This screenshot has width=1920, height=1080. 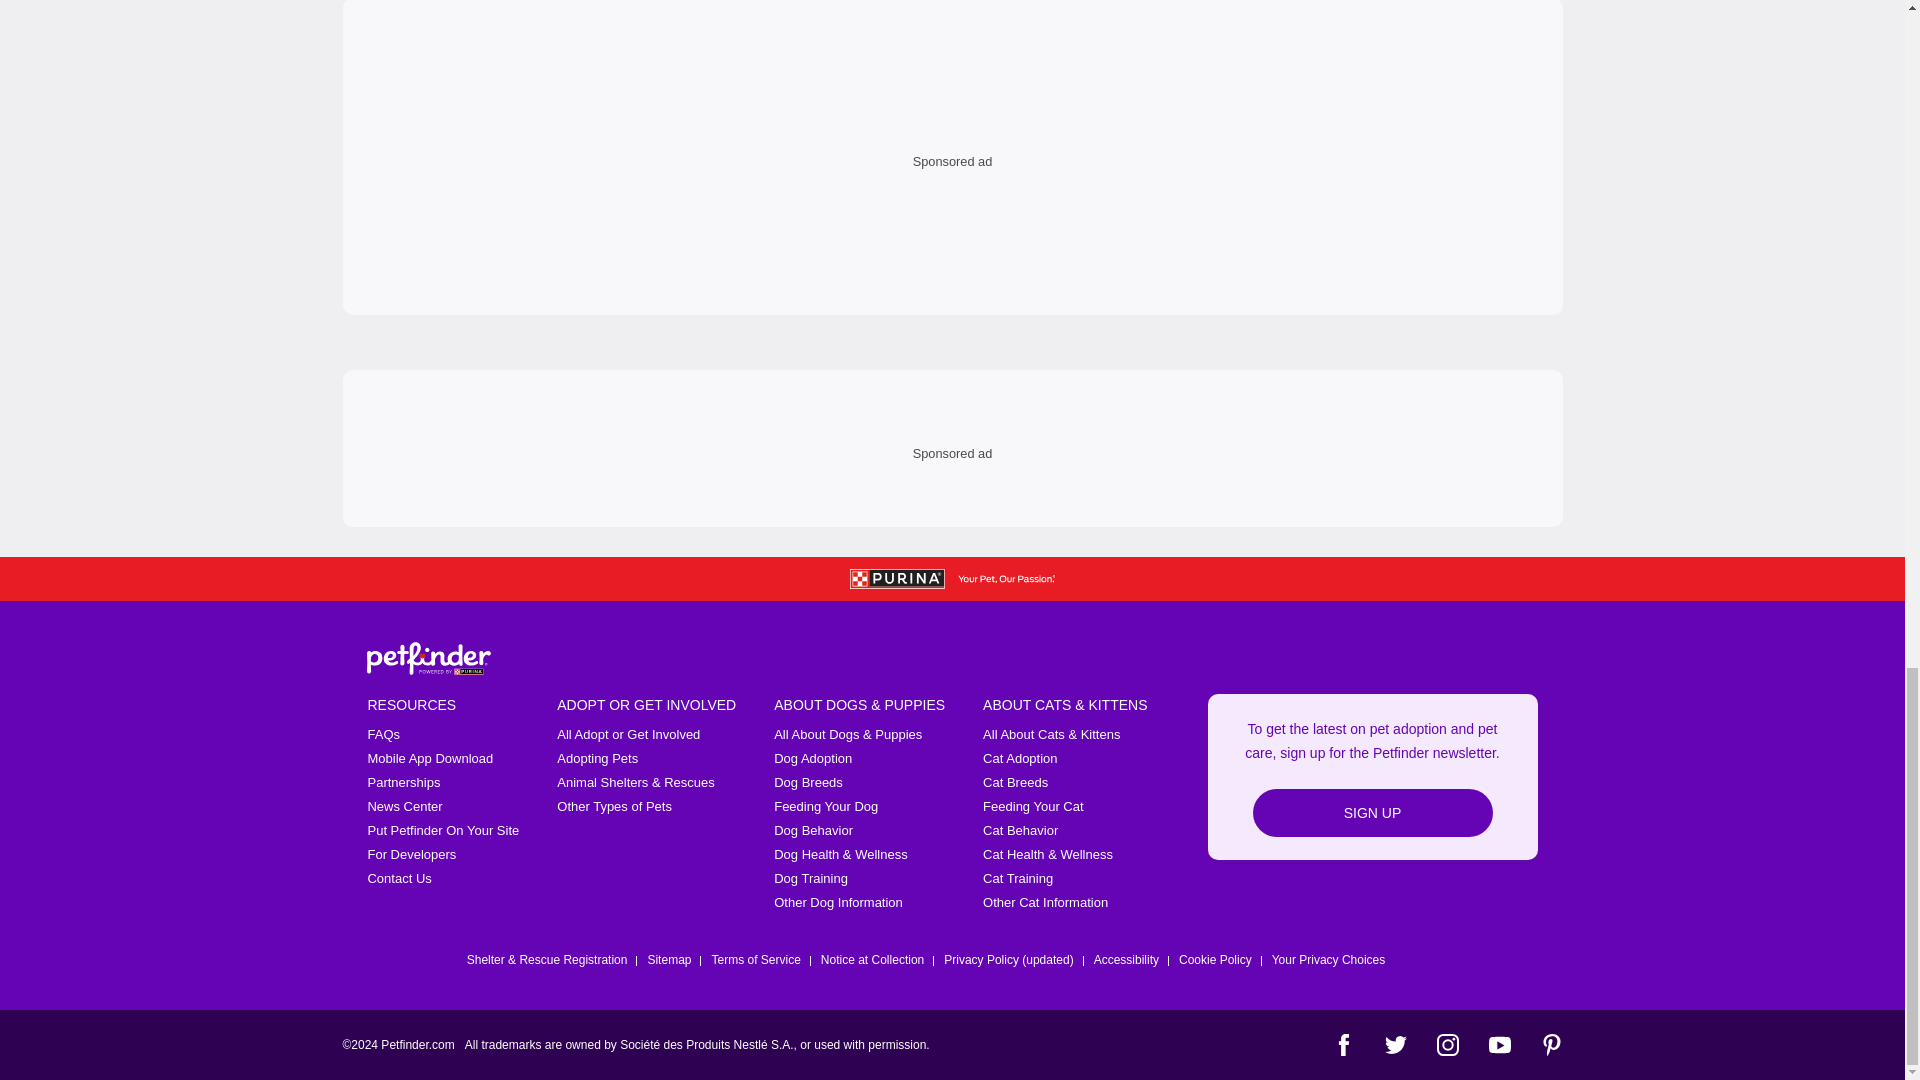 What do you see at coordinates (428, 658) in the screenshot?
I see `Petfinder Logo` at bounding box center [428, 658].